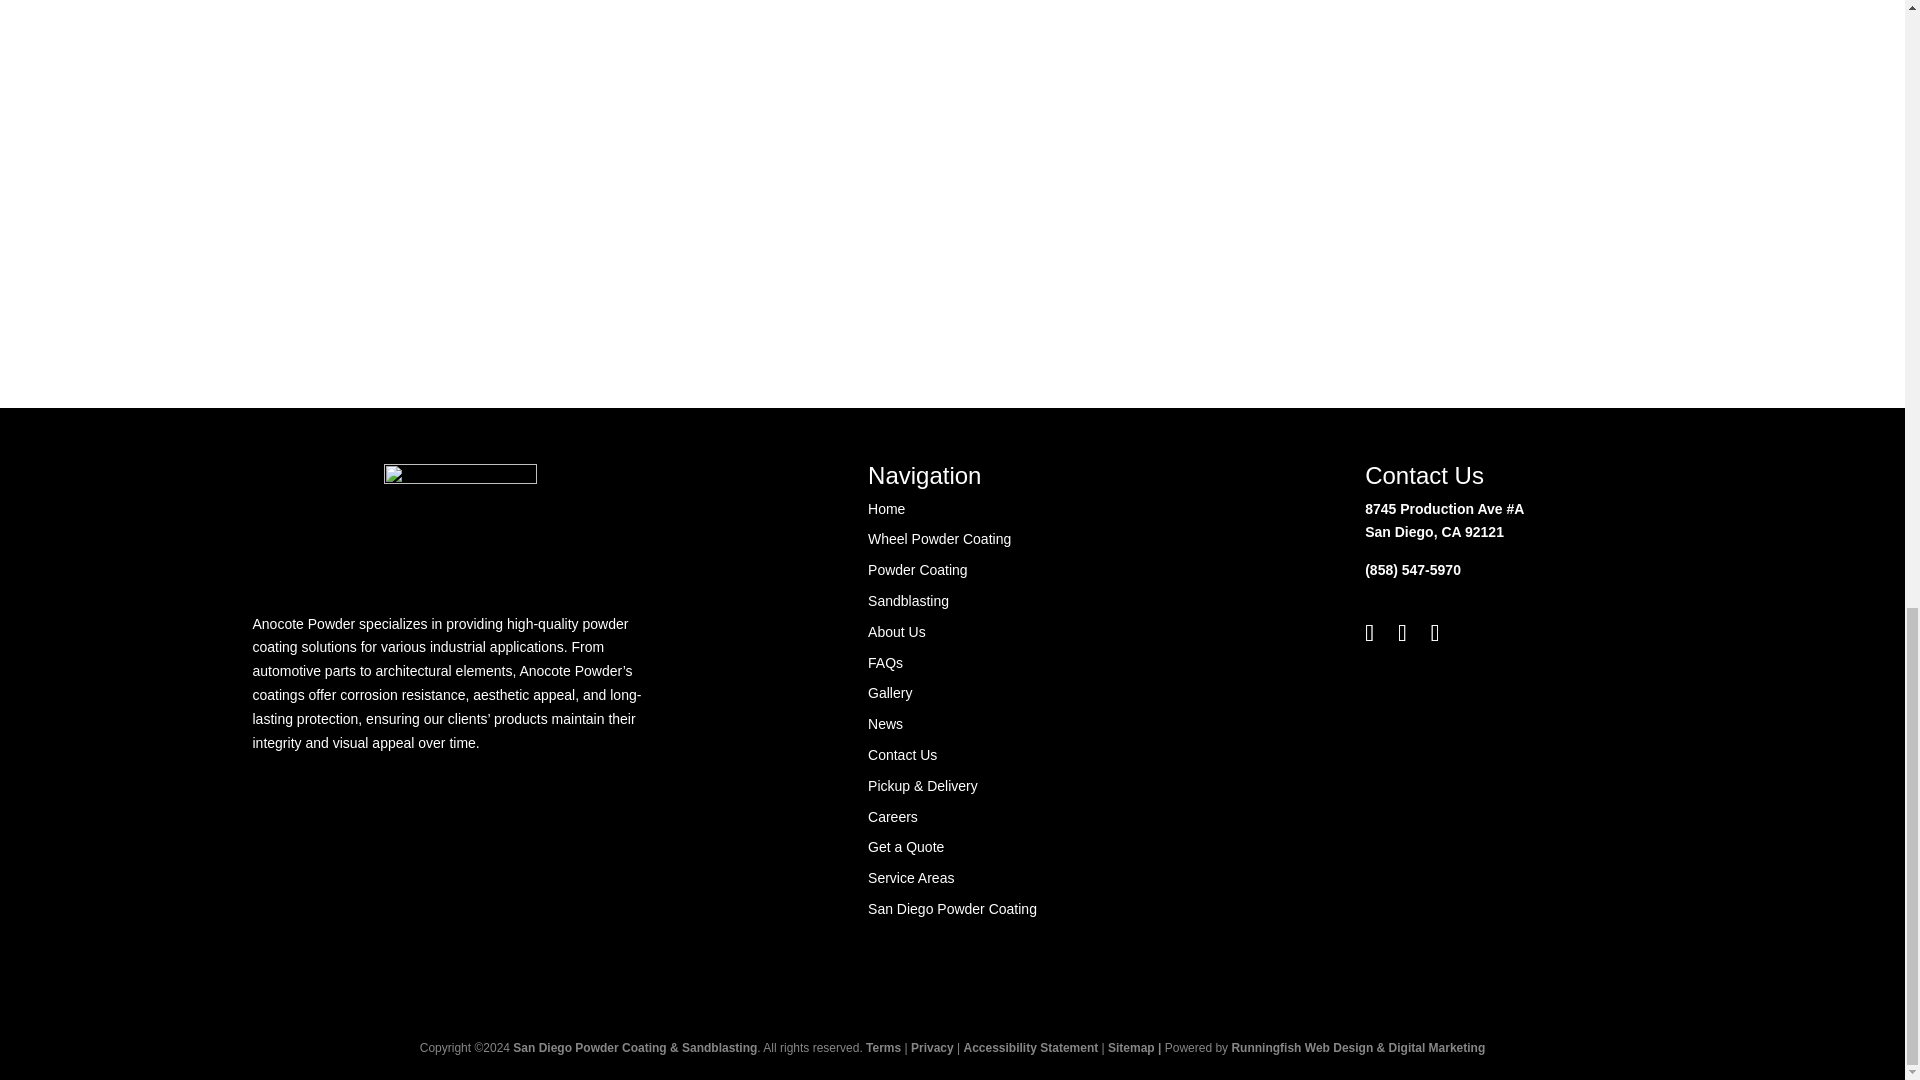 This screenshot has width=1920, height=1080. I want to click on News, so click(884, 724).